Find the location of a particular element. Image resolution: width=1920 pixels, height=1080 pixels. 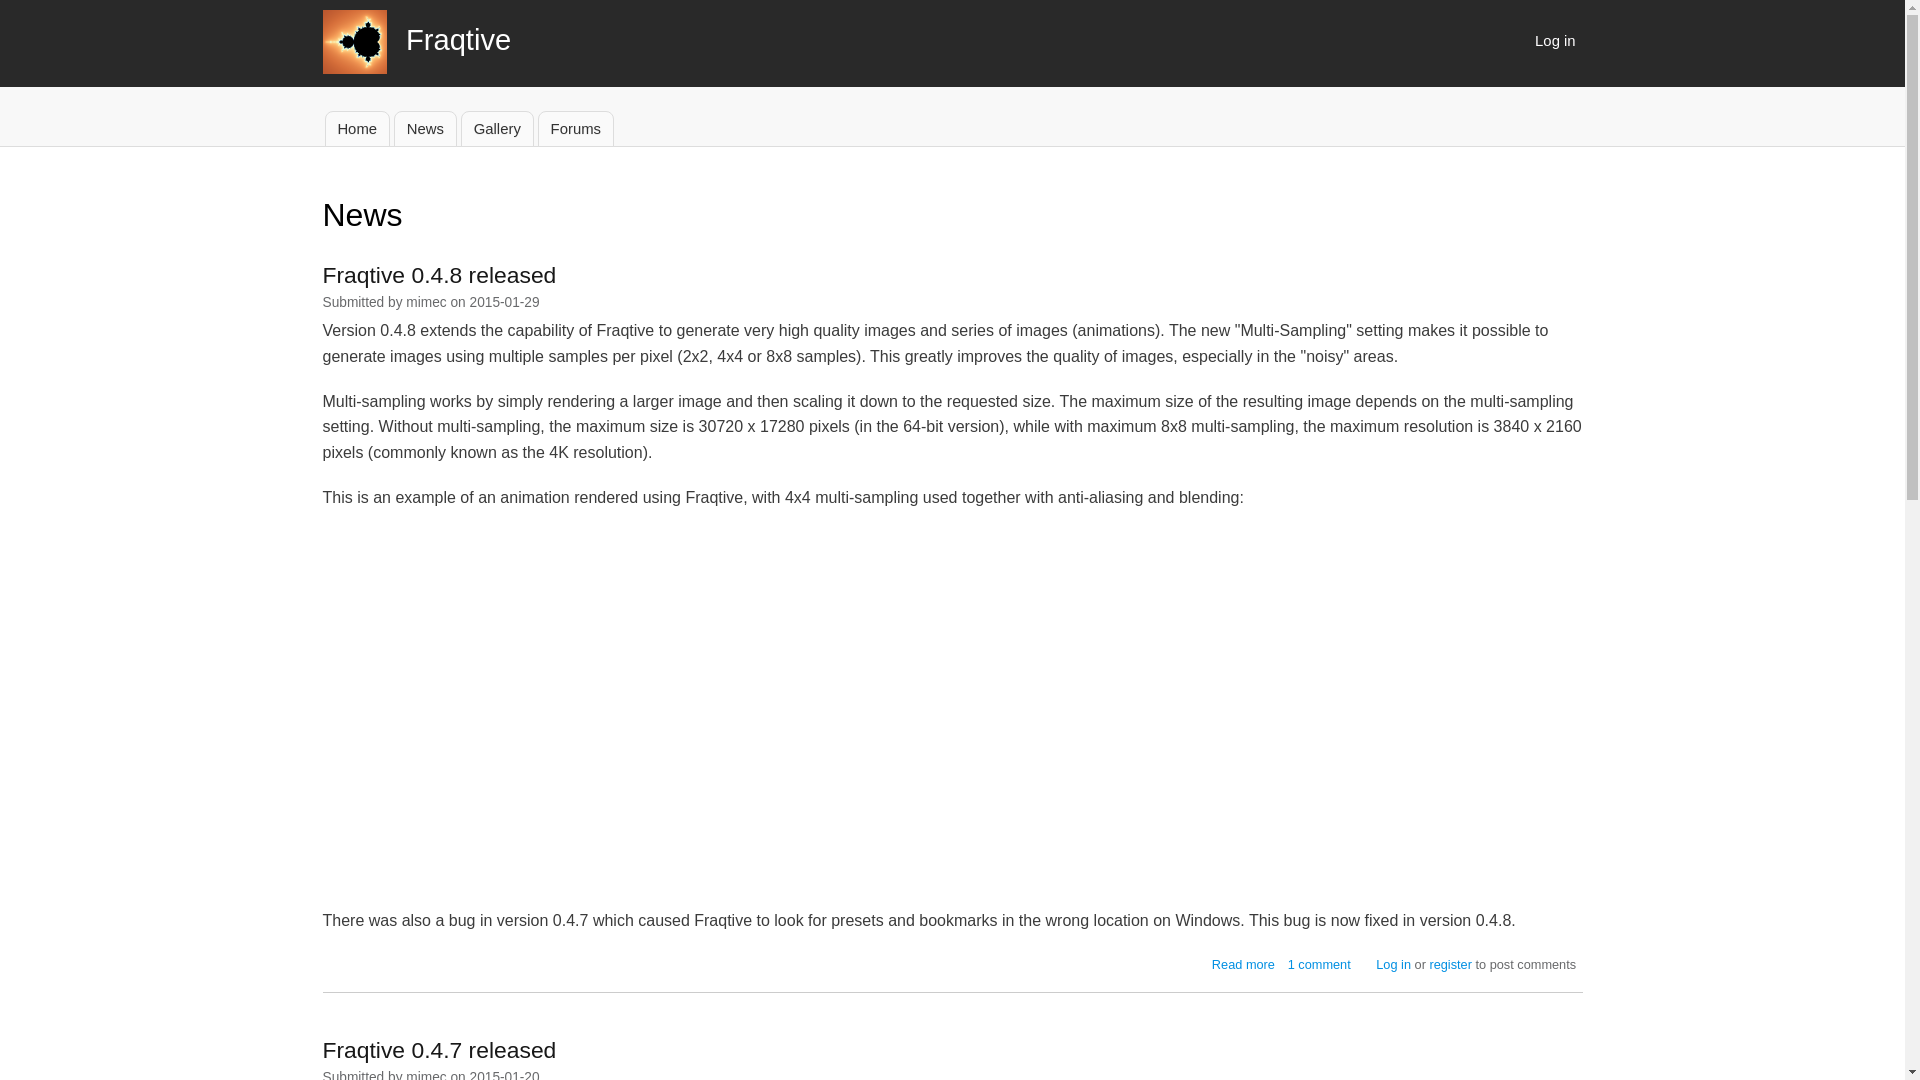

Home is located at coordinates (439, 275).